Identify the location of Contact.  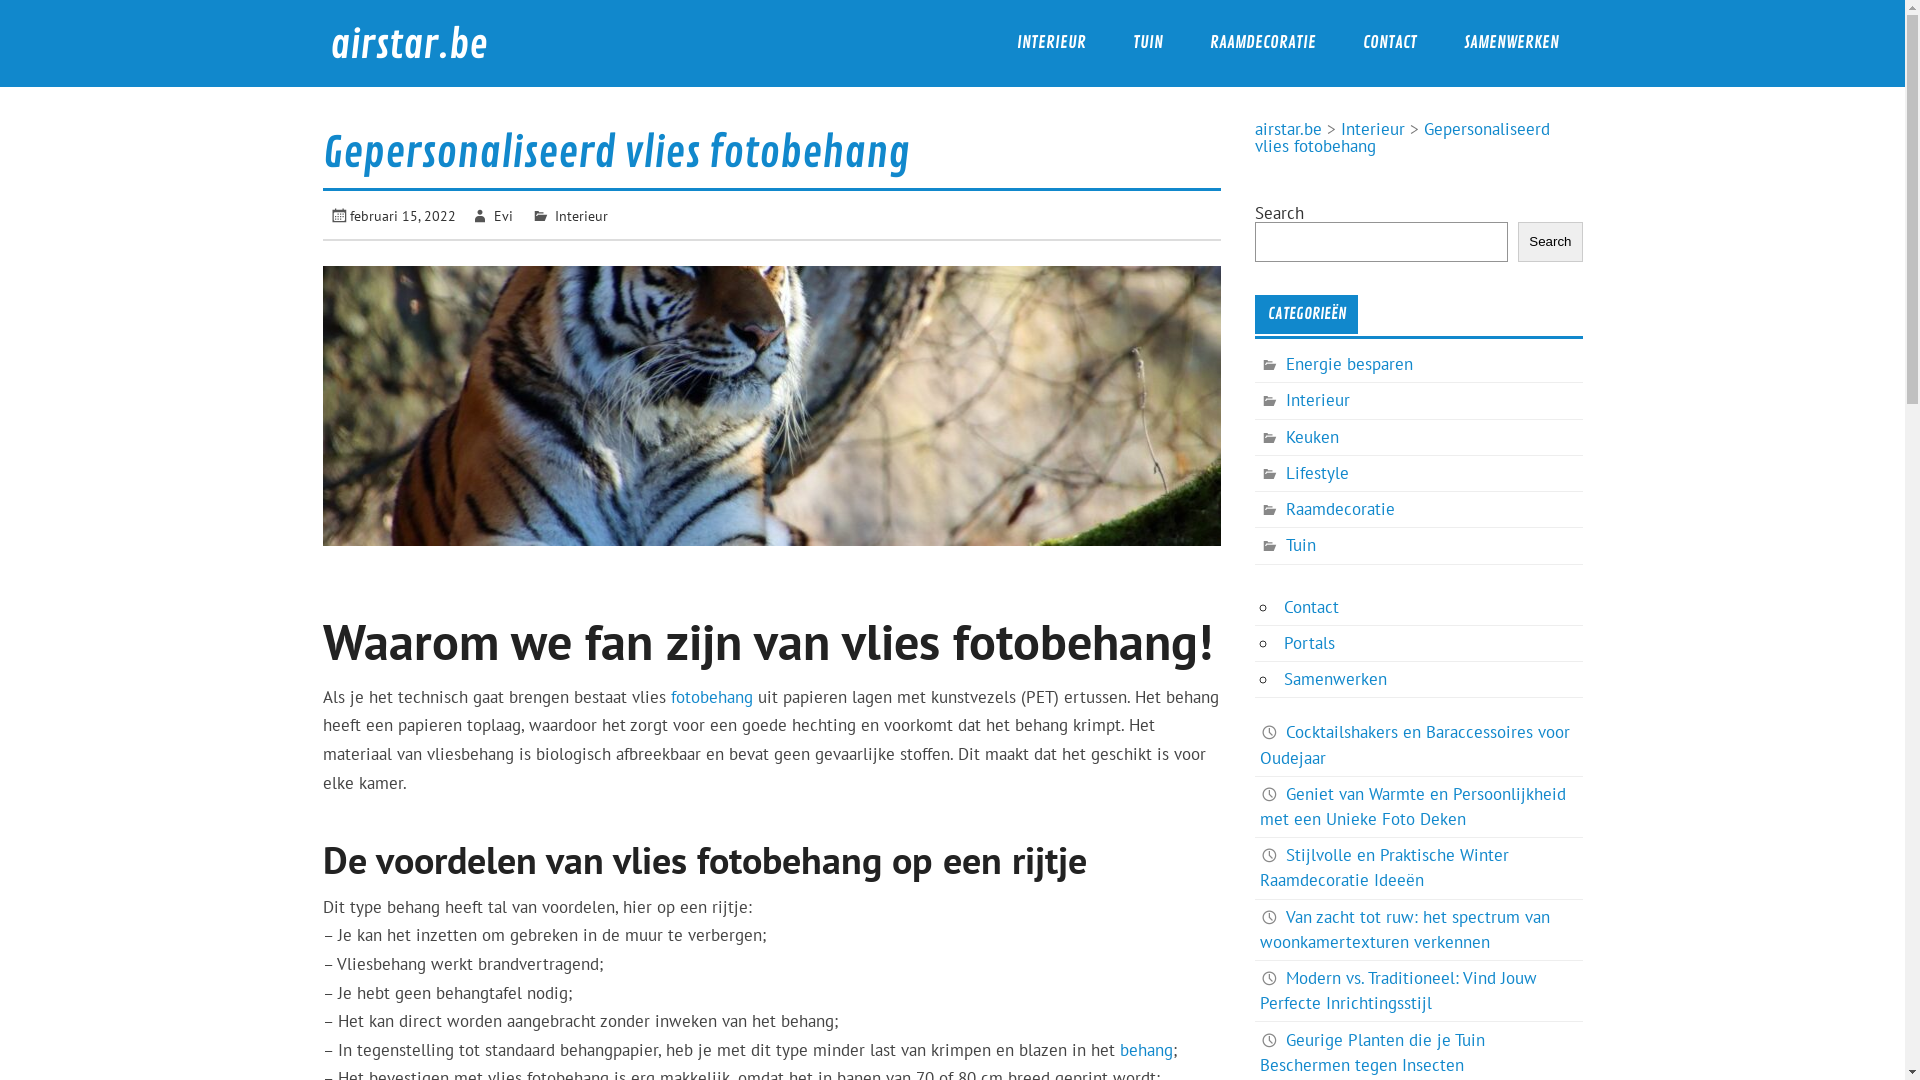
(1312, 607).